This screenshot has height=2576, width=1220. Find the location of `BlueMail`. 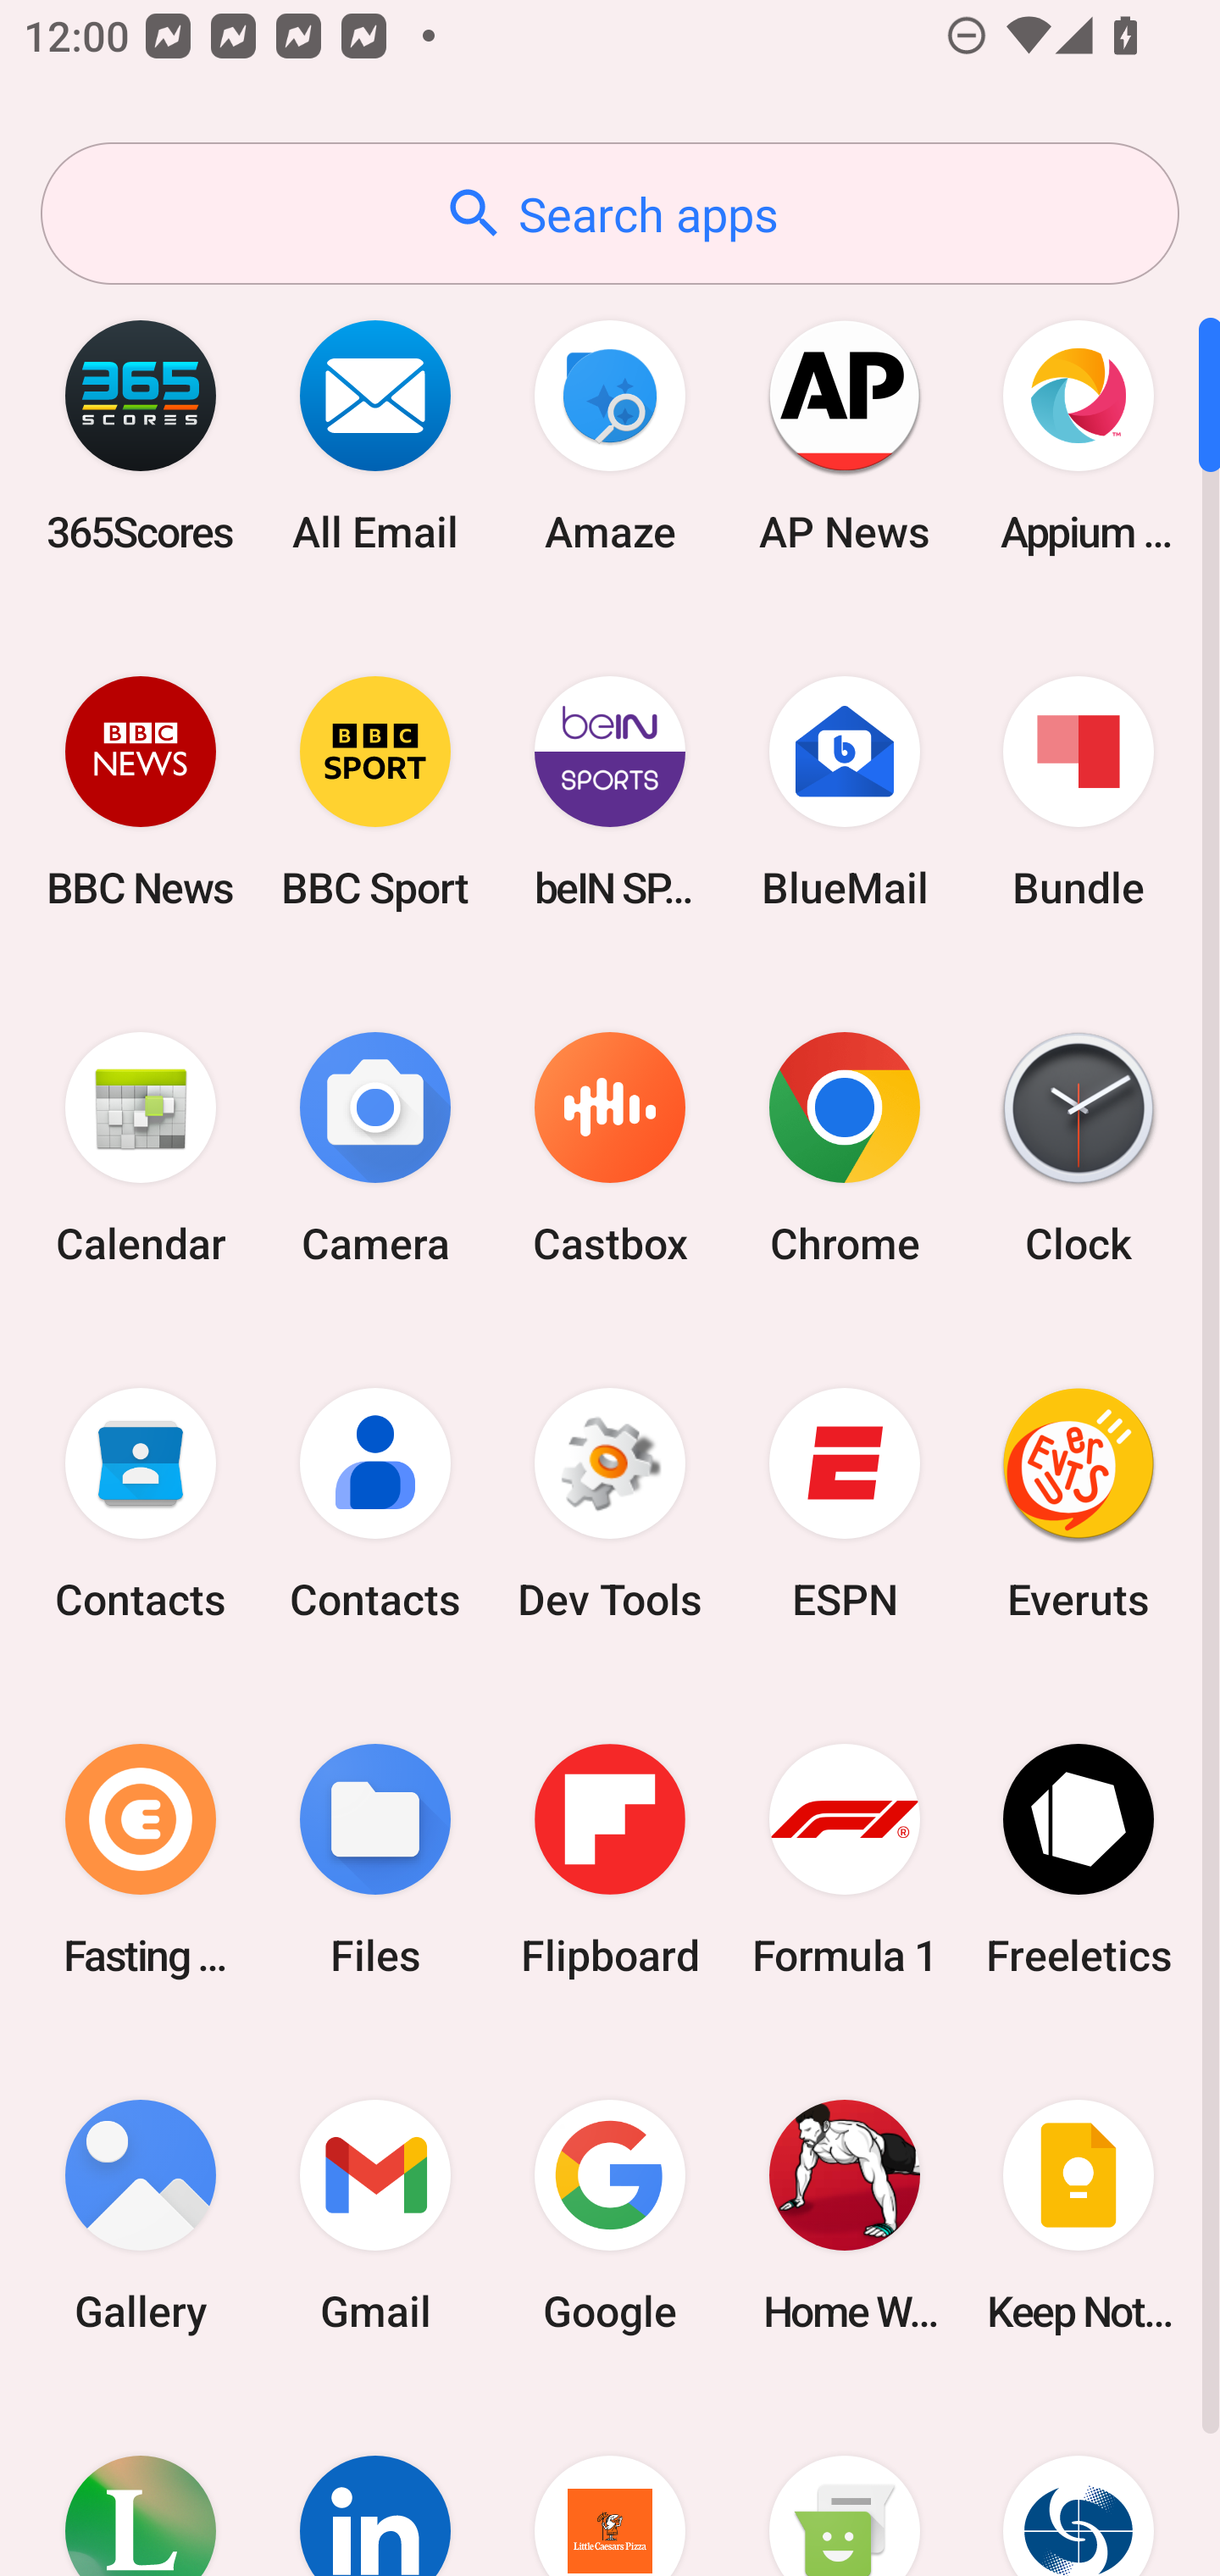

BlueMail is located at coordinates (844, 791).